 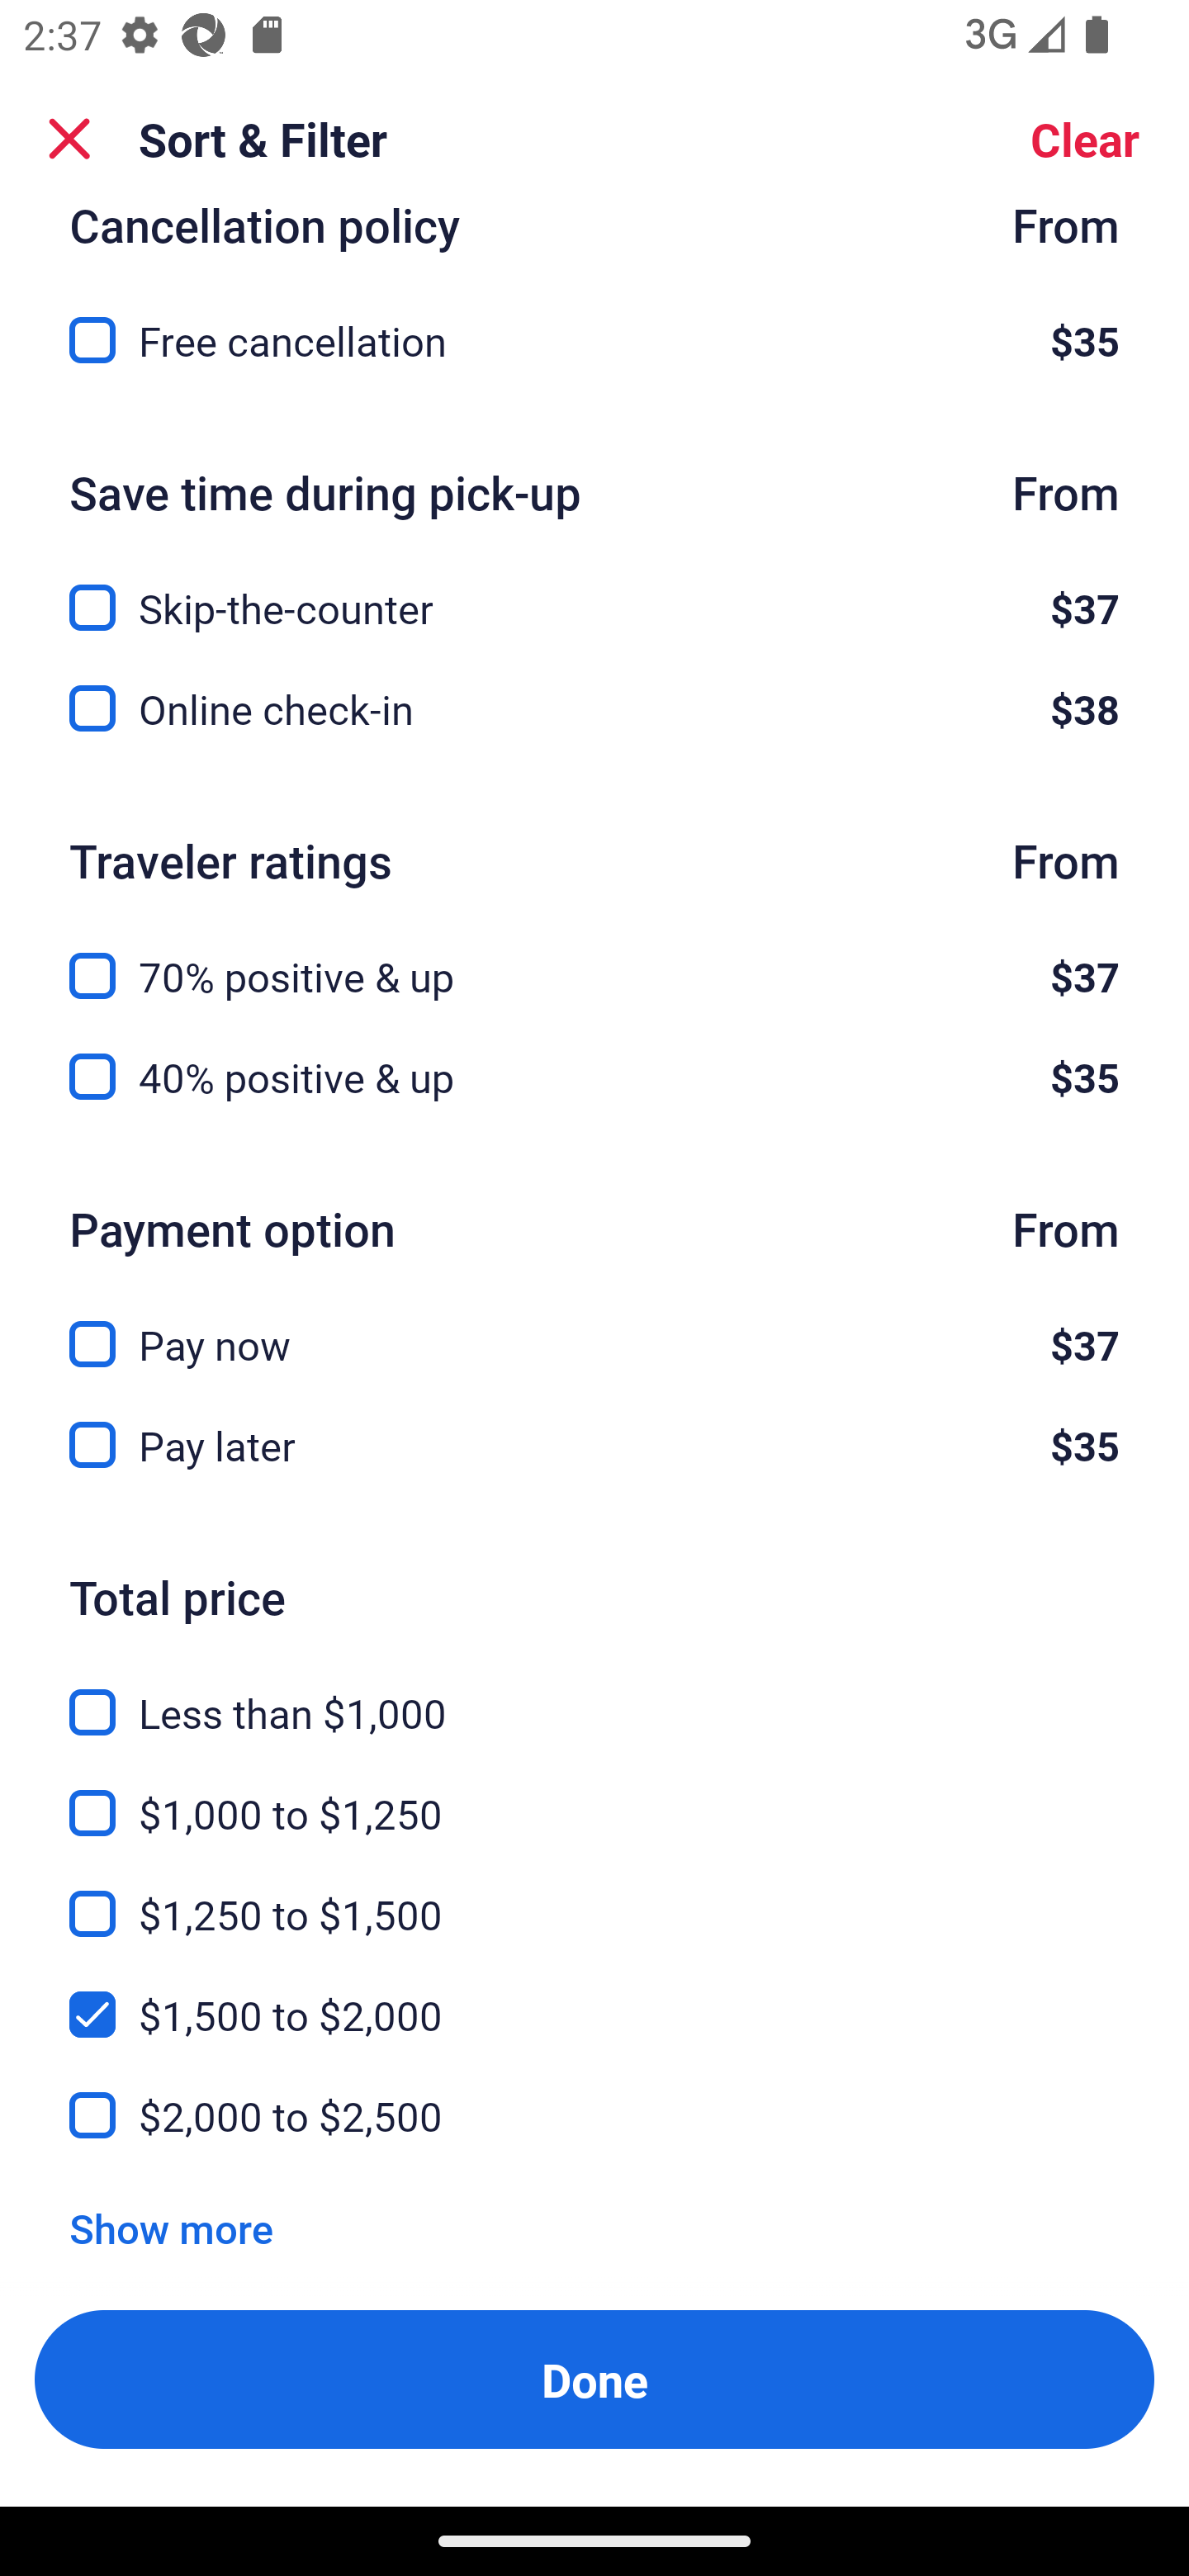 What do you see at coordinates (594, 2115) in the screenshot?
I see `$2,000 to $2,500, $2,000 to $2,500` at bounding box center [594, 2115].